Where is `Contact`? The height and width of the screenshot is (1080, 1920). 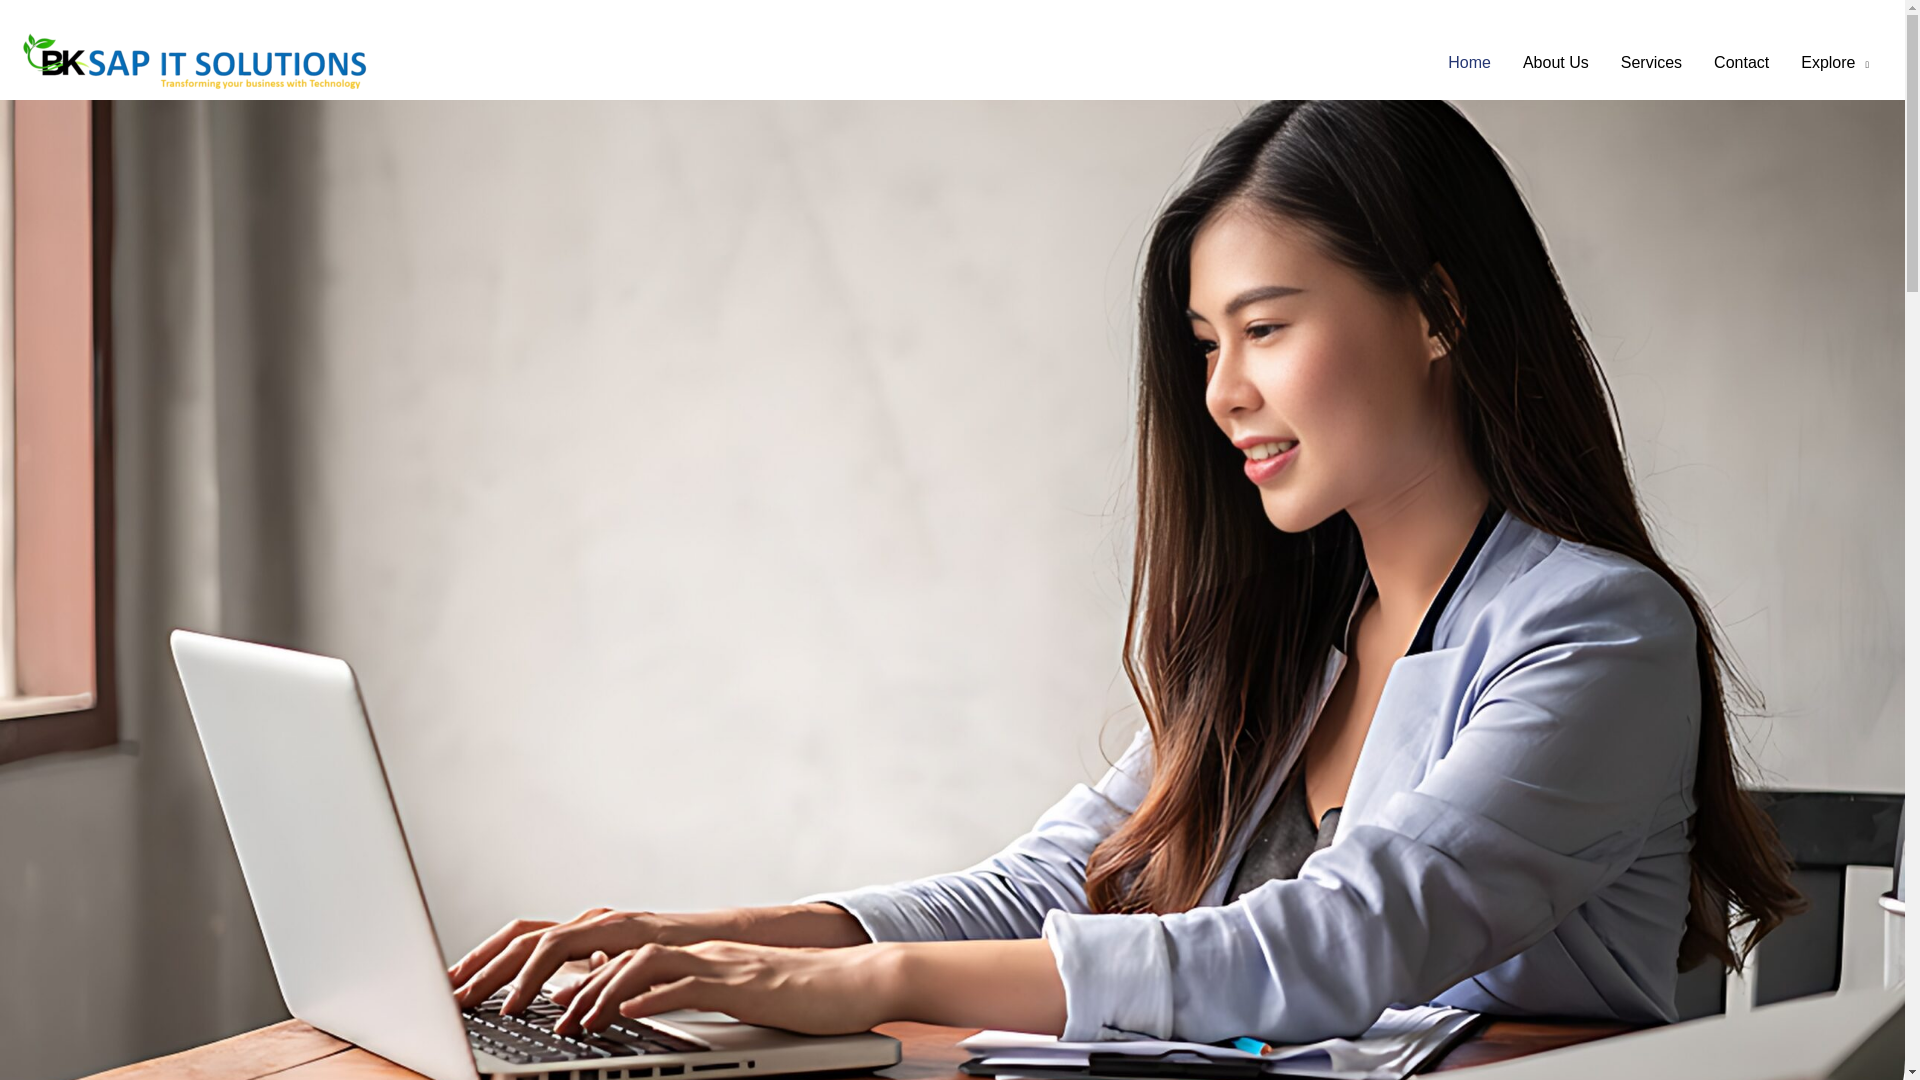 Contact is located at coordinates (1741, 63).